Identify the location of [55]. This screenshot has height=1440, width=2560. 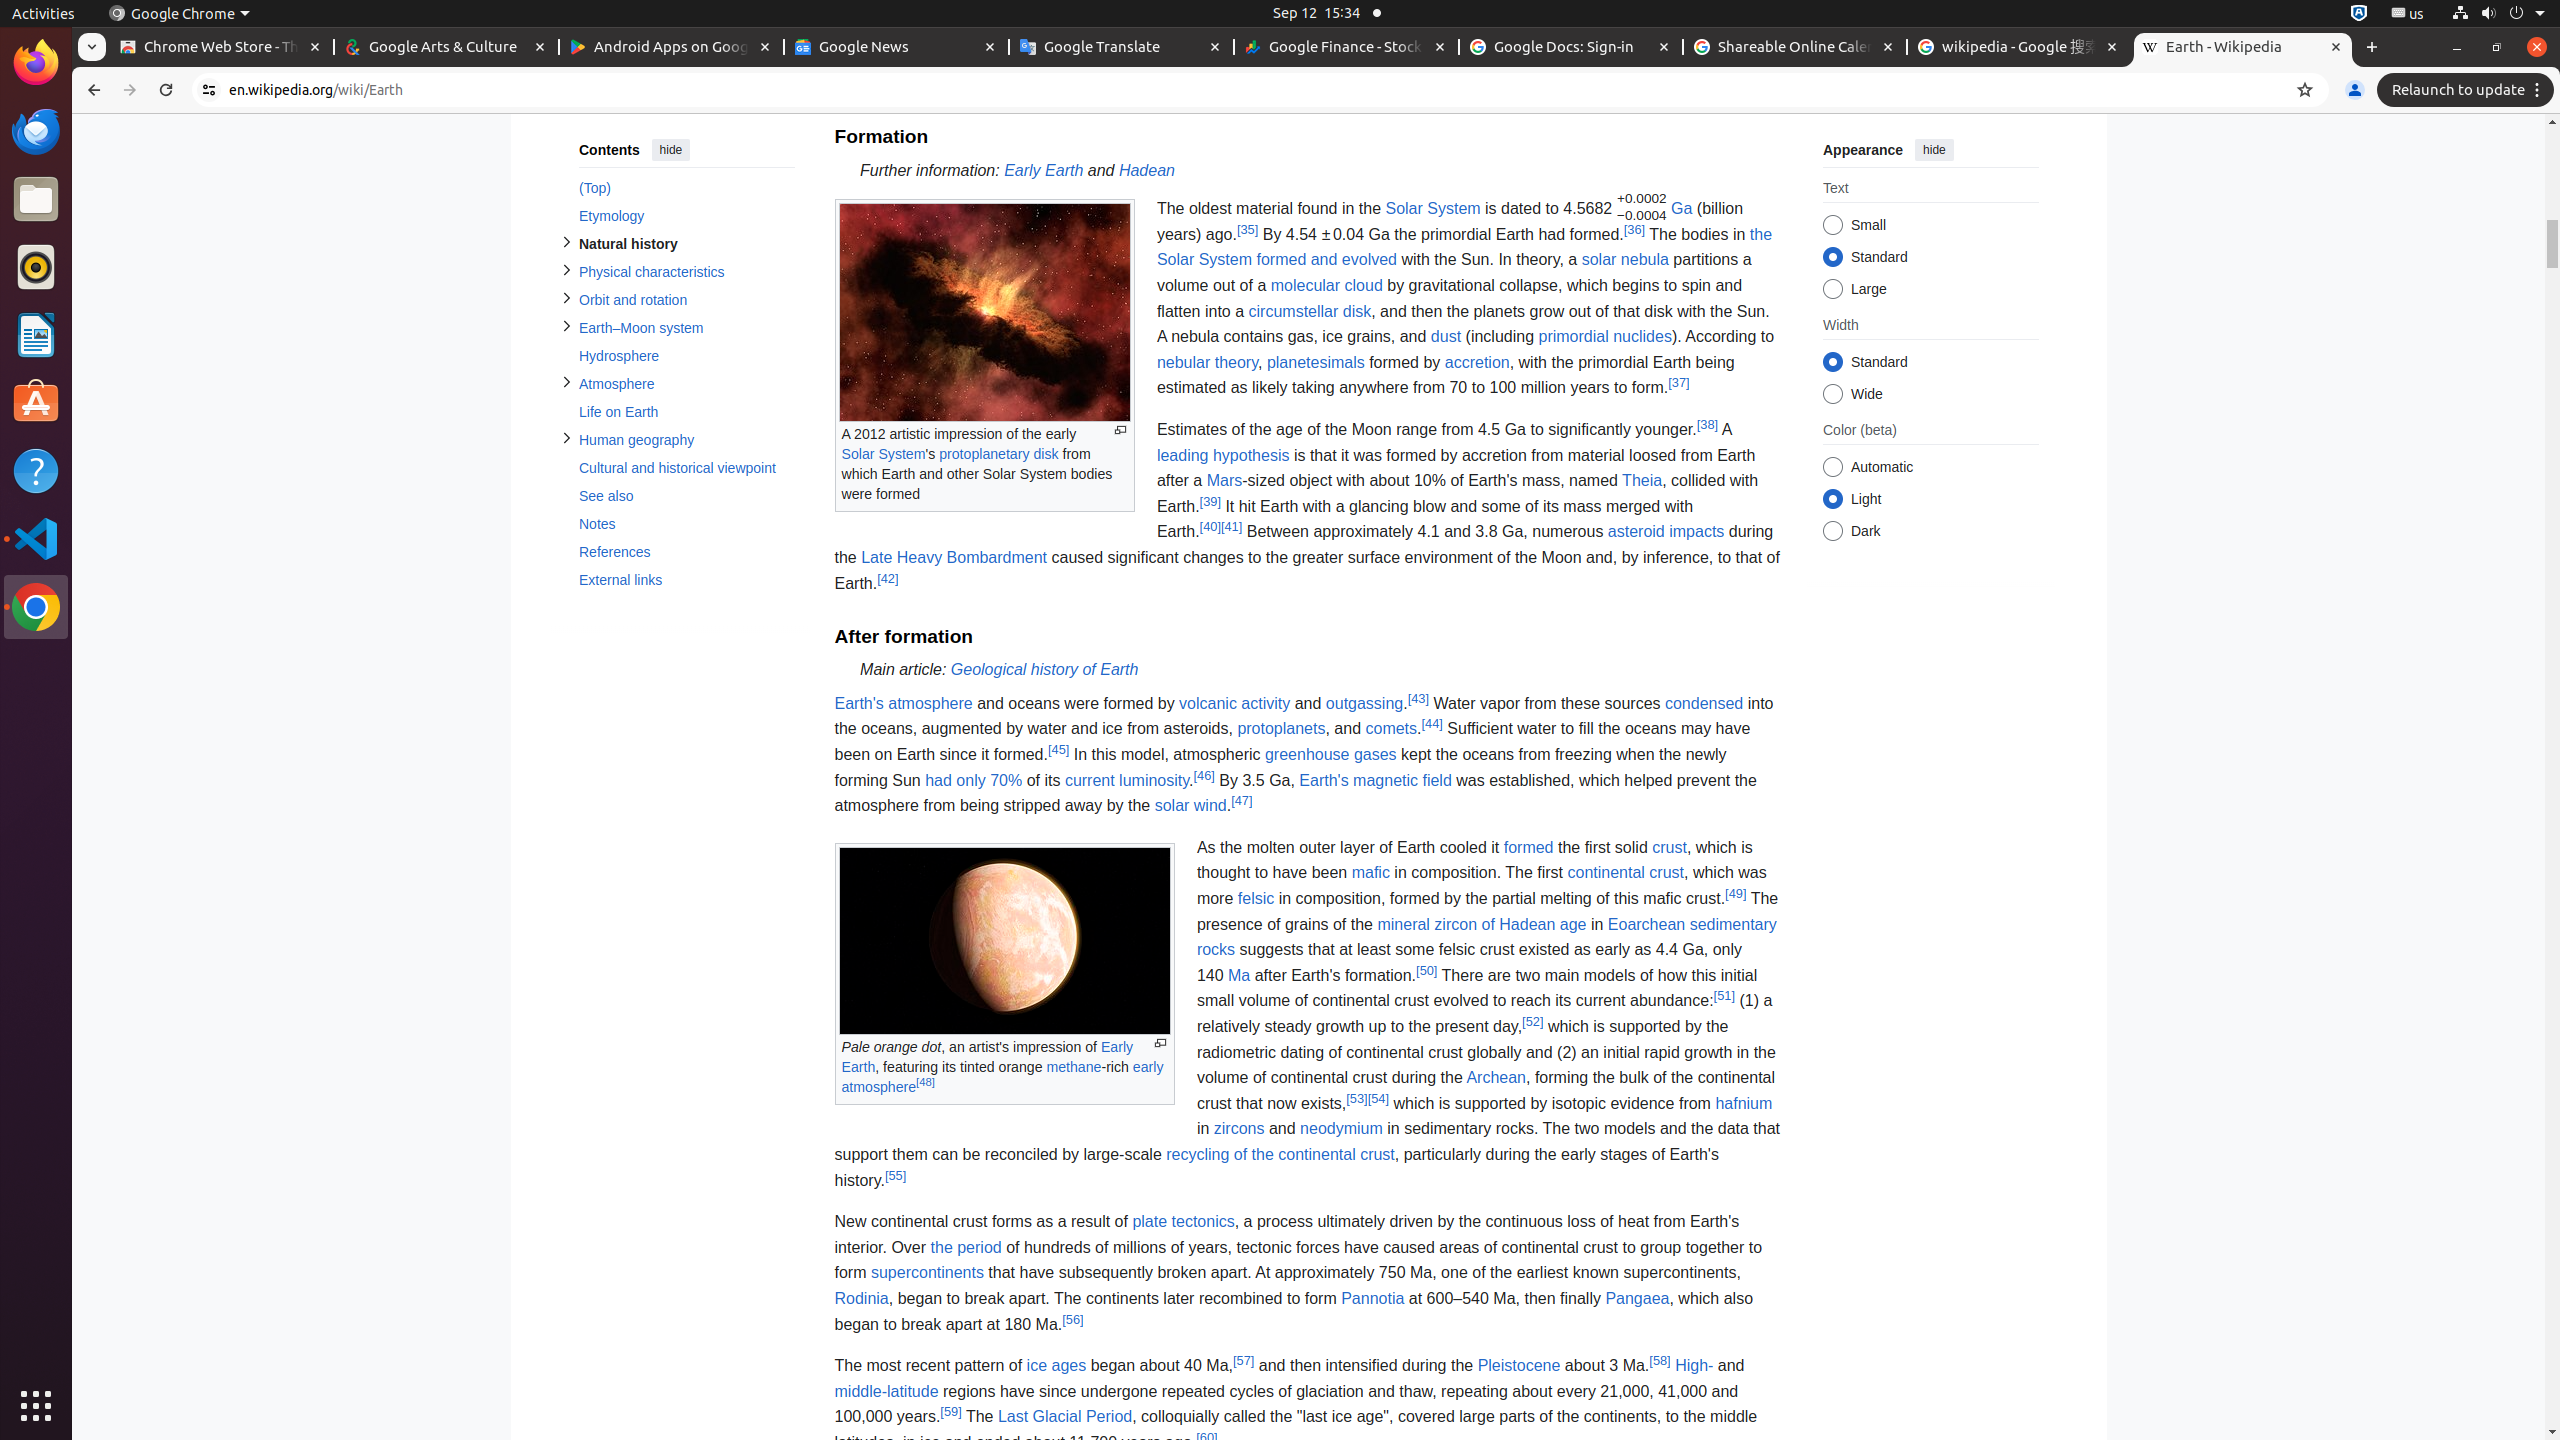
(896, 1175).